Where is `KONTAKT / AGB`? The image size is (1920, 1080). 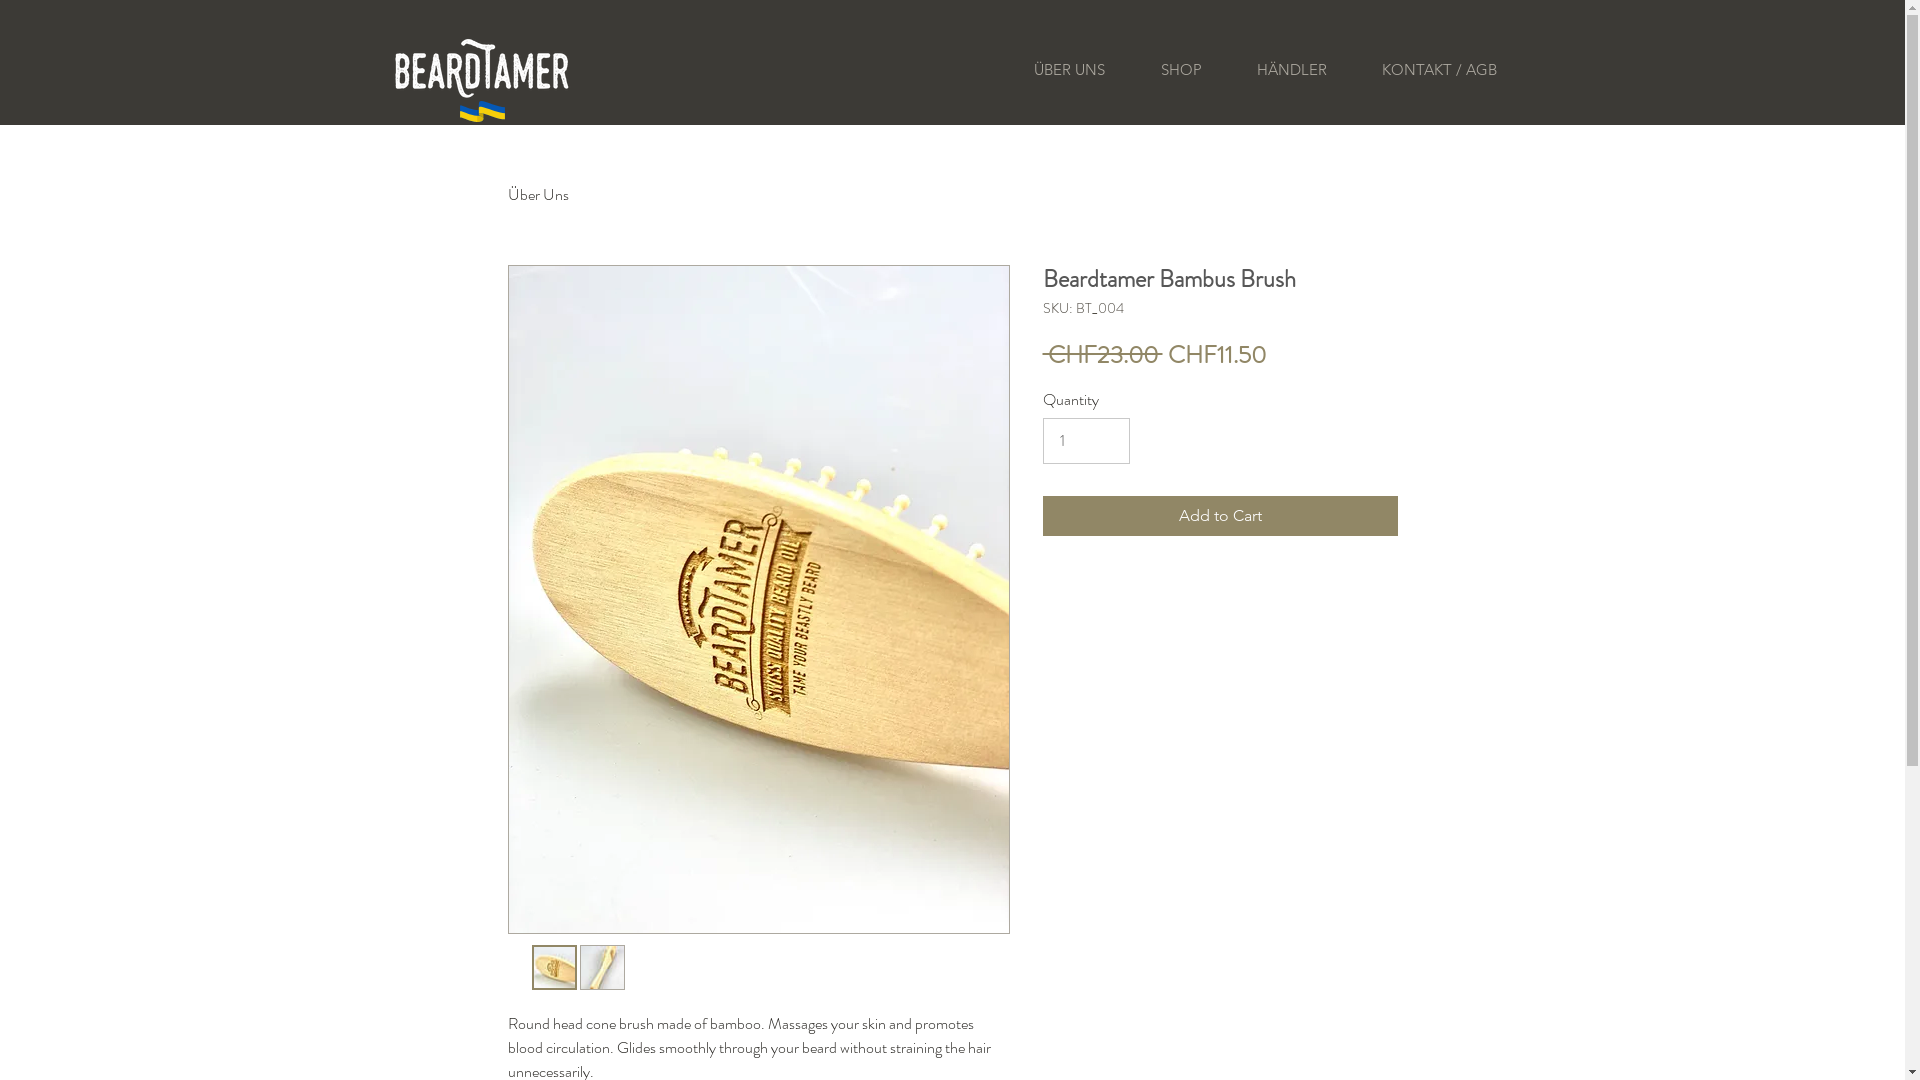
KONTAKT / AGB is located at coordinates (1439, 70).